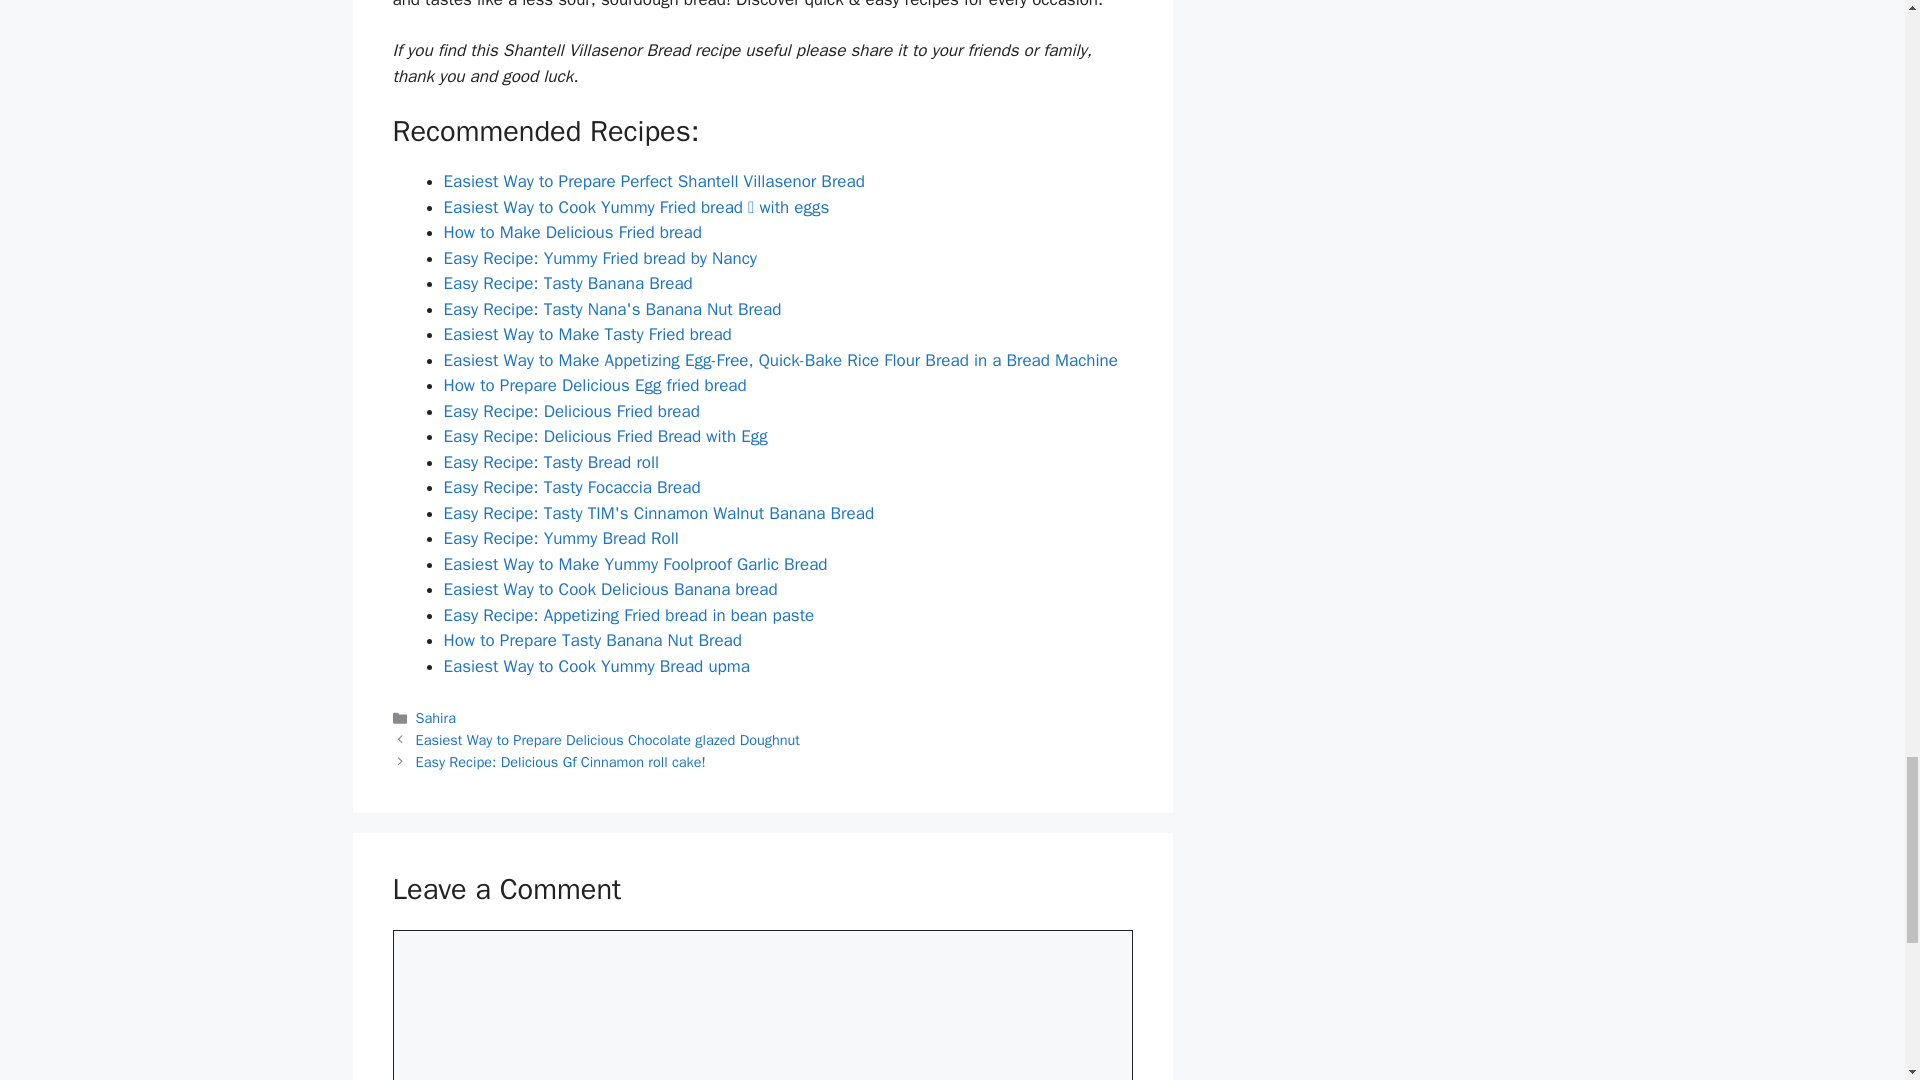 The height and width of the screenshot is (1080, 1920). What do you see at coordinates (436, 717) in the screenshot?
I see `Sahira` at bounding box center [436, 717].